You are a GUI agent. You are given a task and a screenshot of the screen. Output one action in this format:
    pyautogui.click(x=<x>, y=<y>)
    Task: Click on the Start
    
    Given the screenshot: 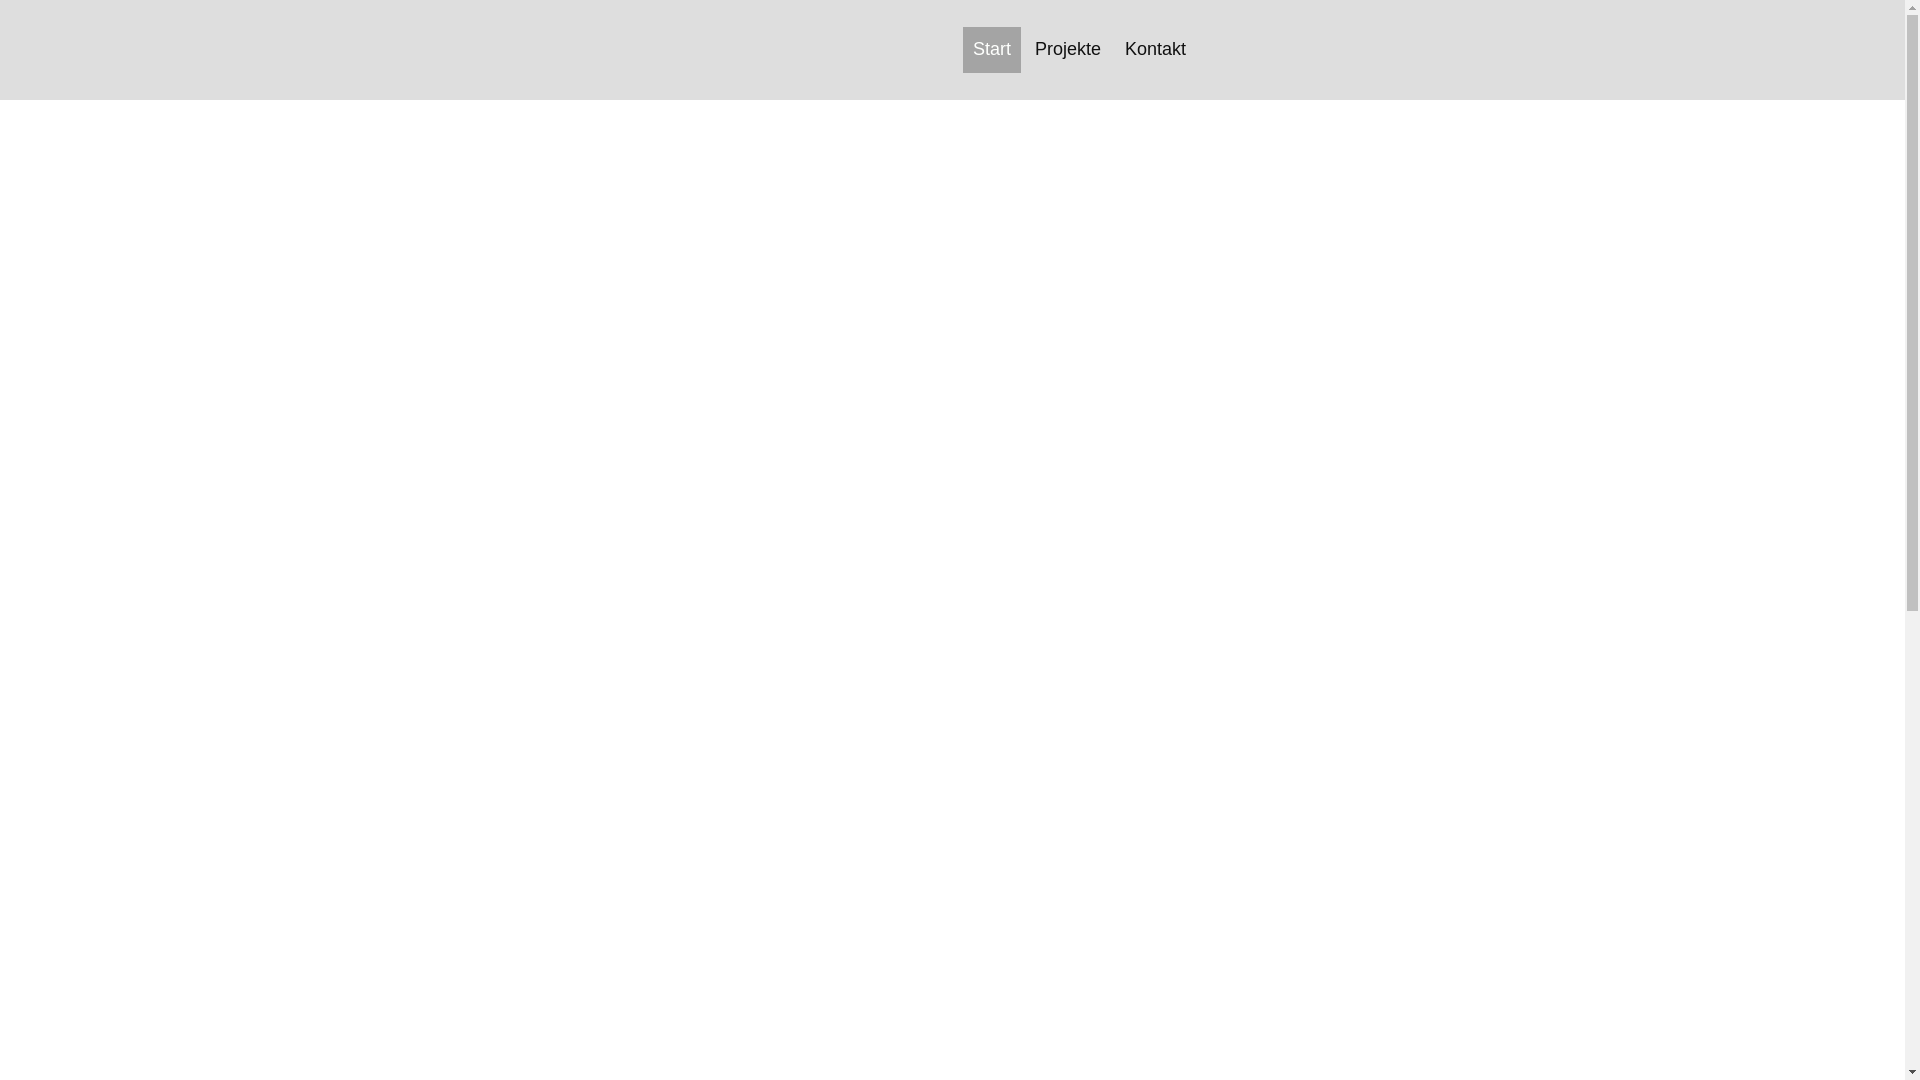 What is the action you would take?
    pyautogui.click(x=992, y=48)
    